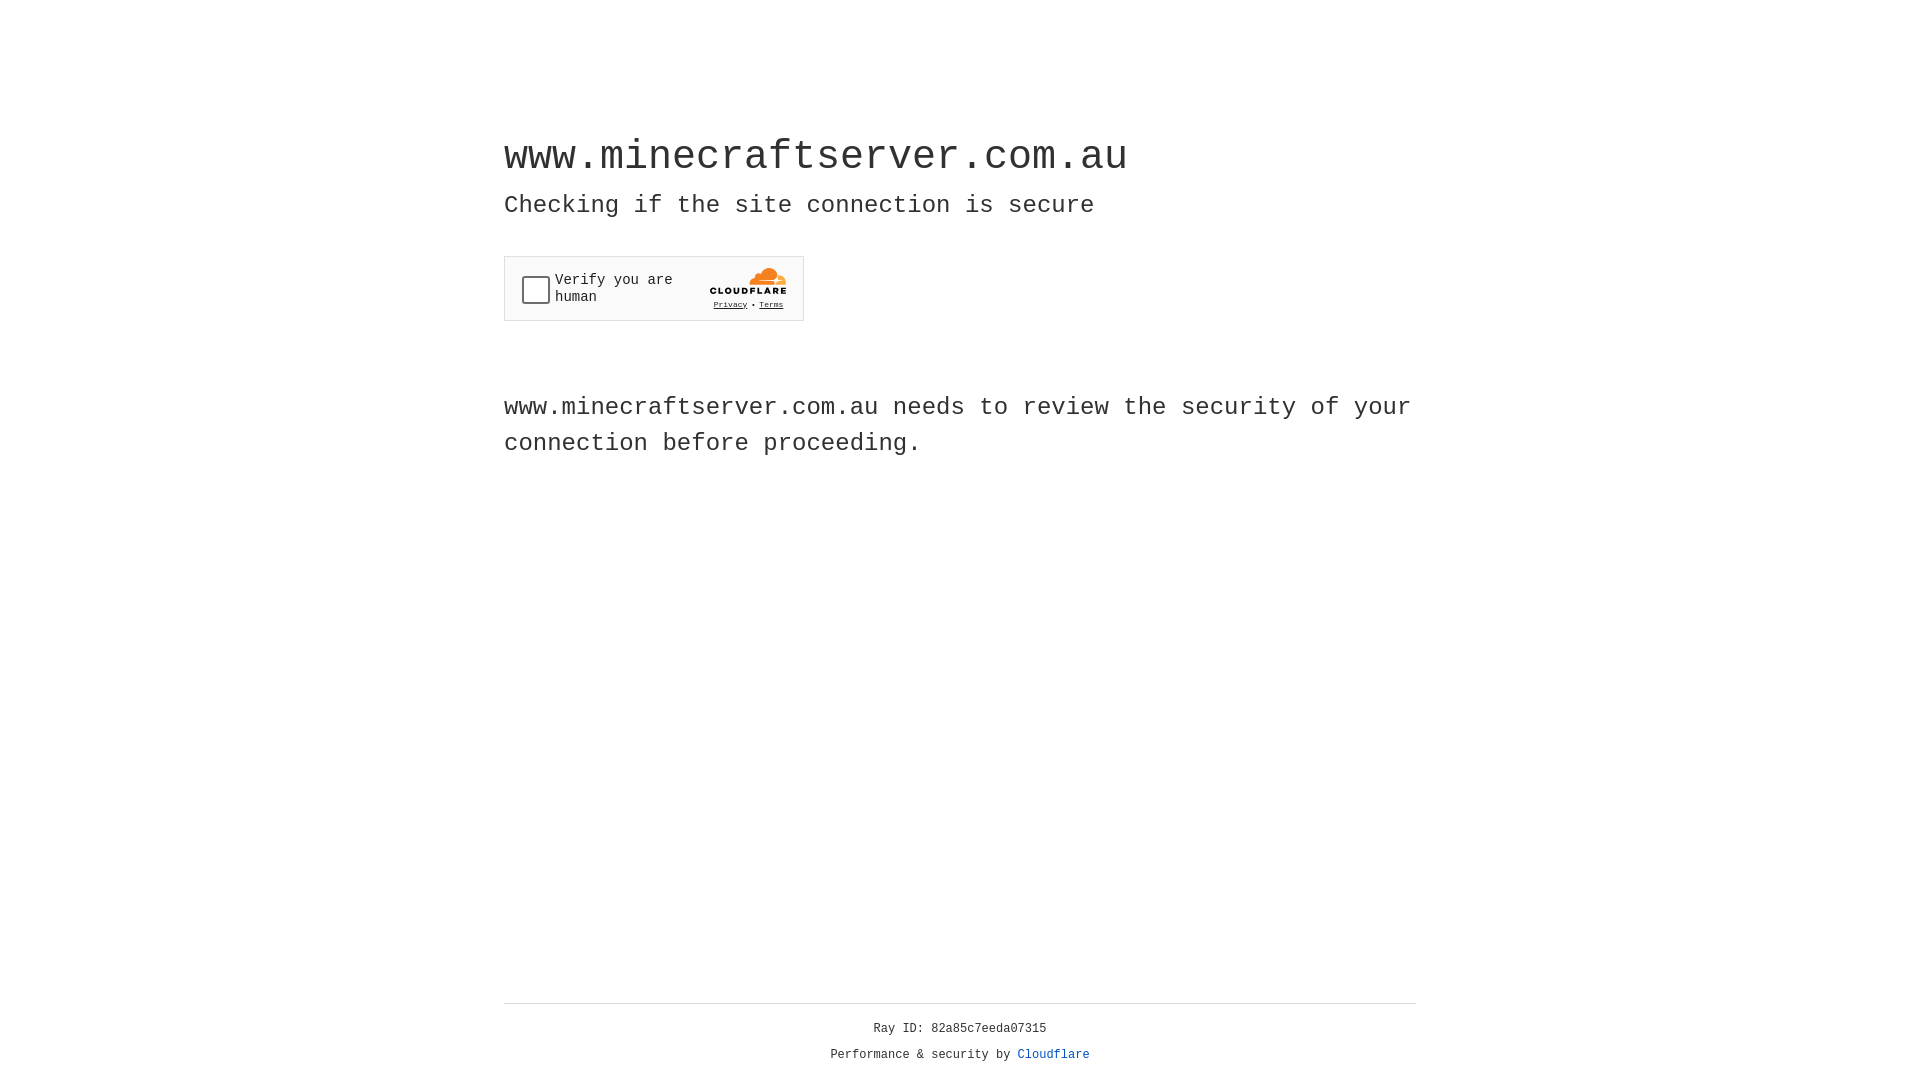 This screenshot has width=1920, height=1080. Describe the element at coordinates (654, 288) in the screenshot. I see `Widget containing a Cloudflare security challenge` at that location.